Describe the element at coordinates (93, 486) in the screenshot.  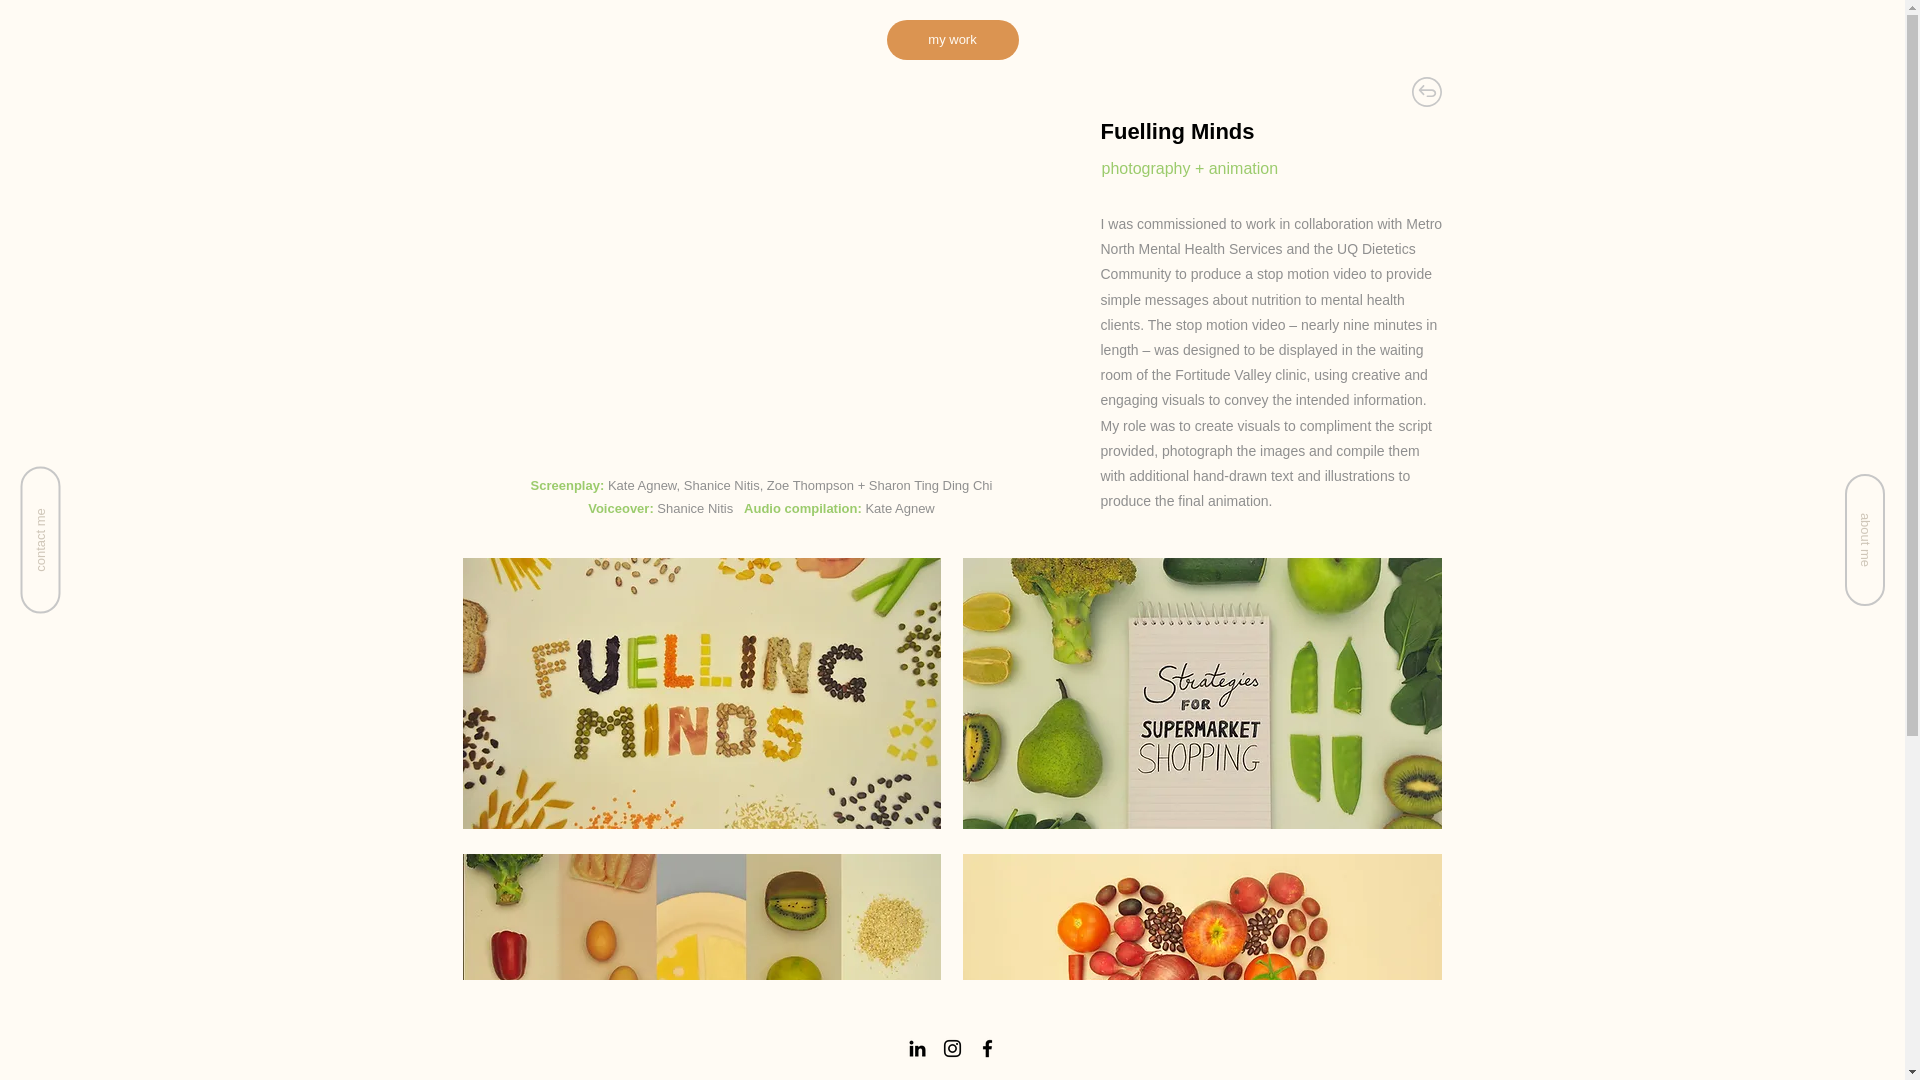
I see `contact me` at that location.